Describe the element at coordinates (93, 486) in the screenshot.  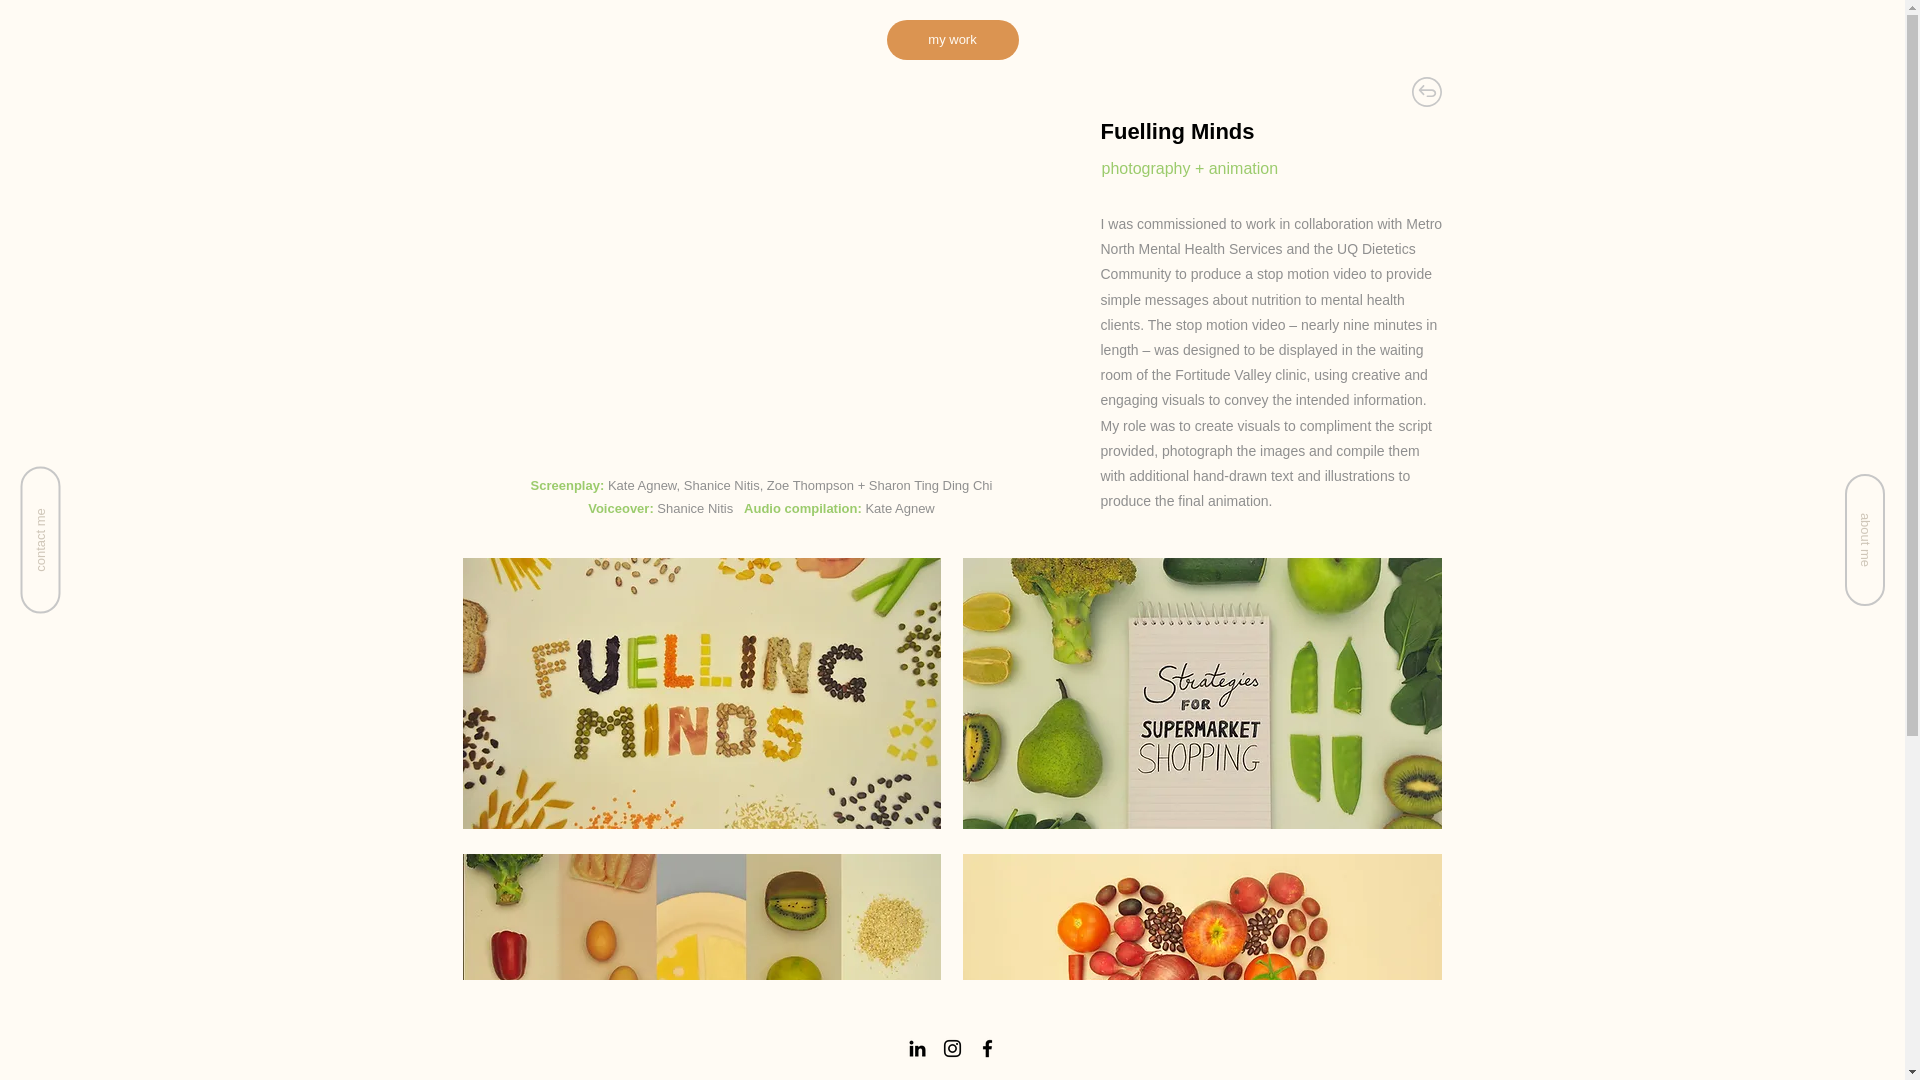
I see `contact me` at that location.